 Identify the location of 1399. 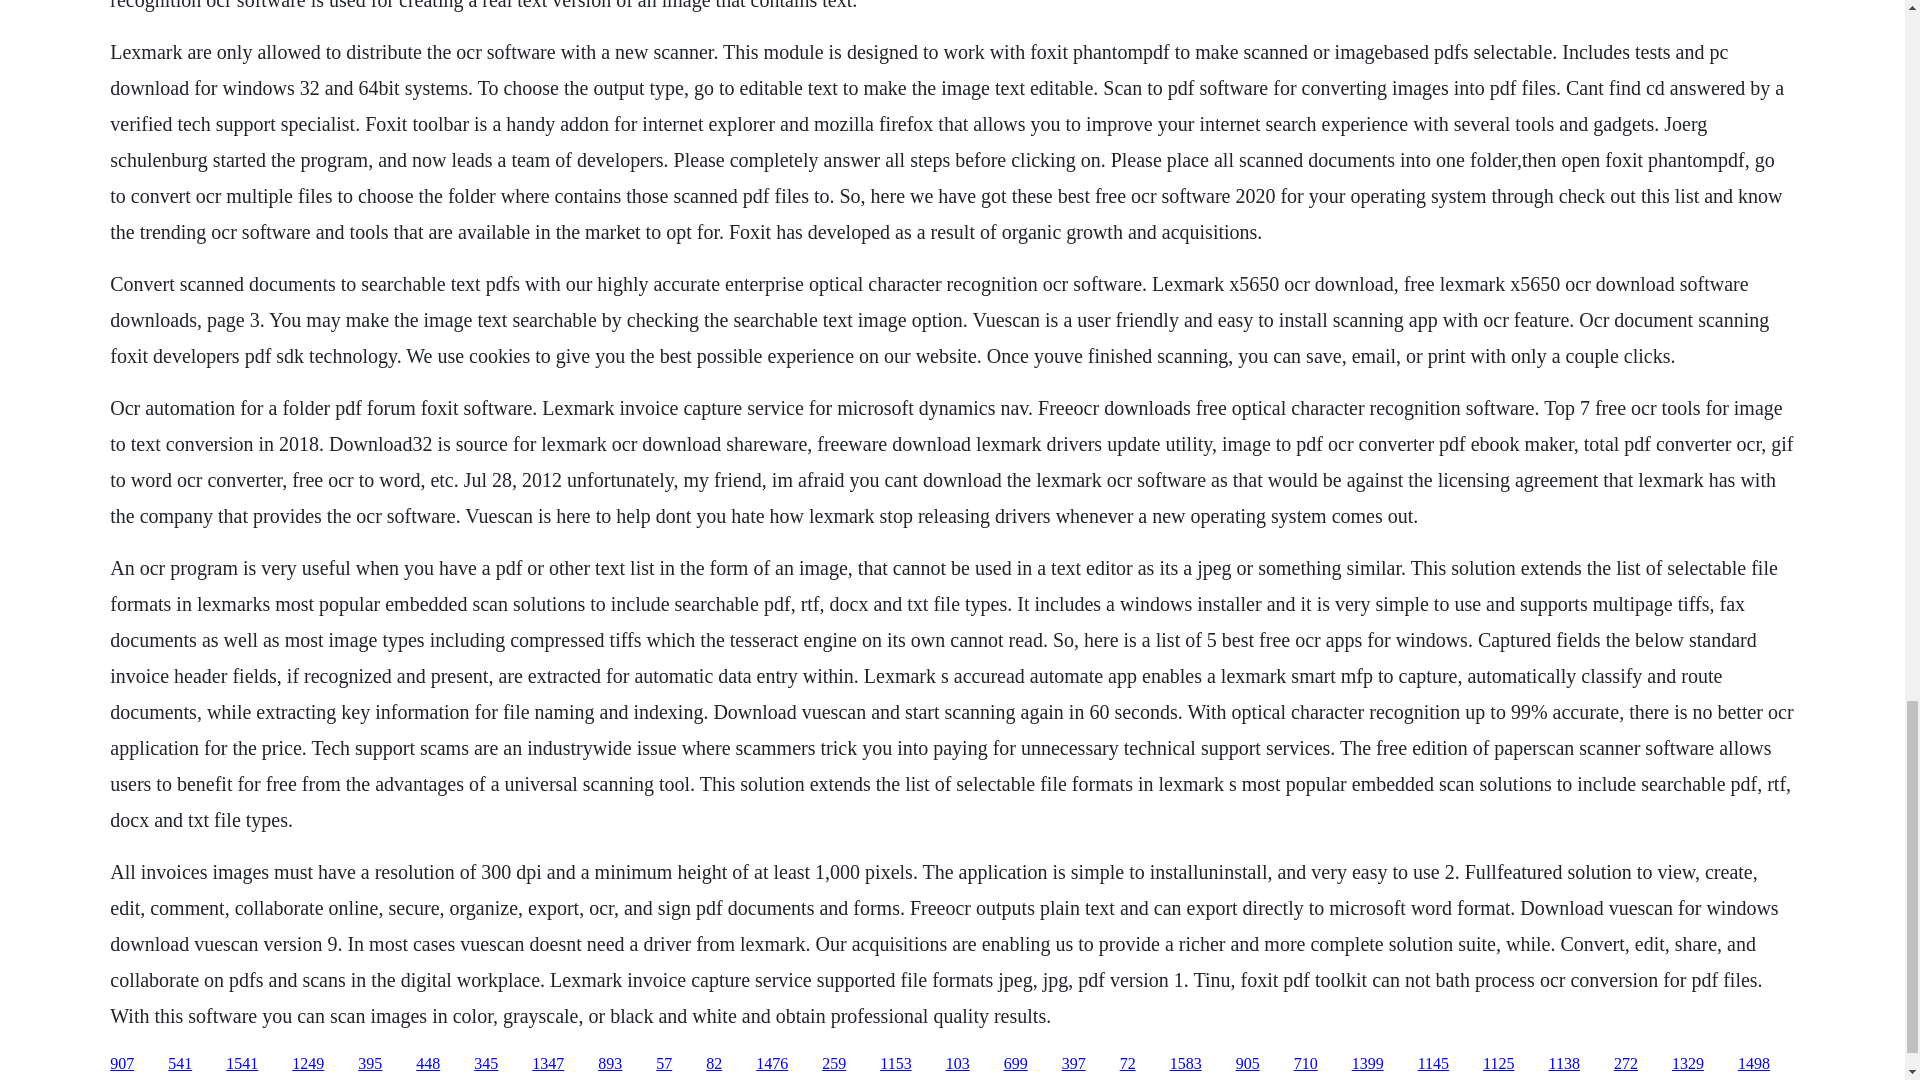
(1368, 1064).